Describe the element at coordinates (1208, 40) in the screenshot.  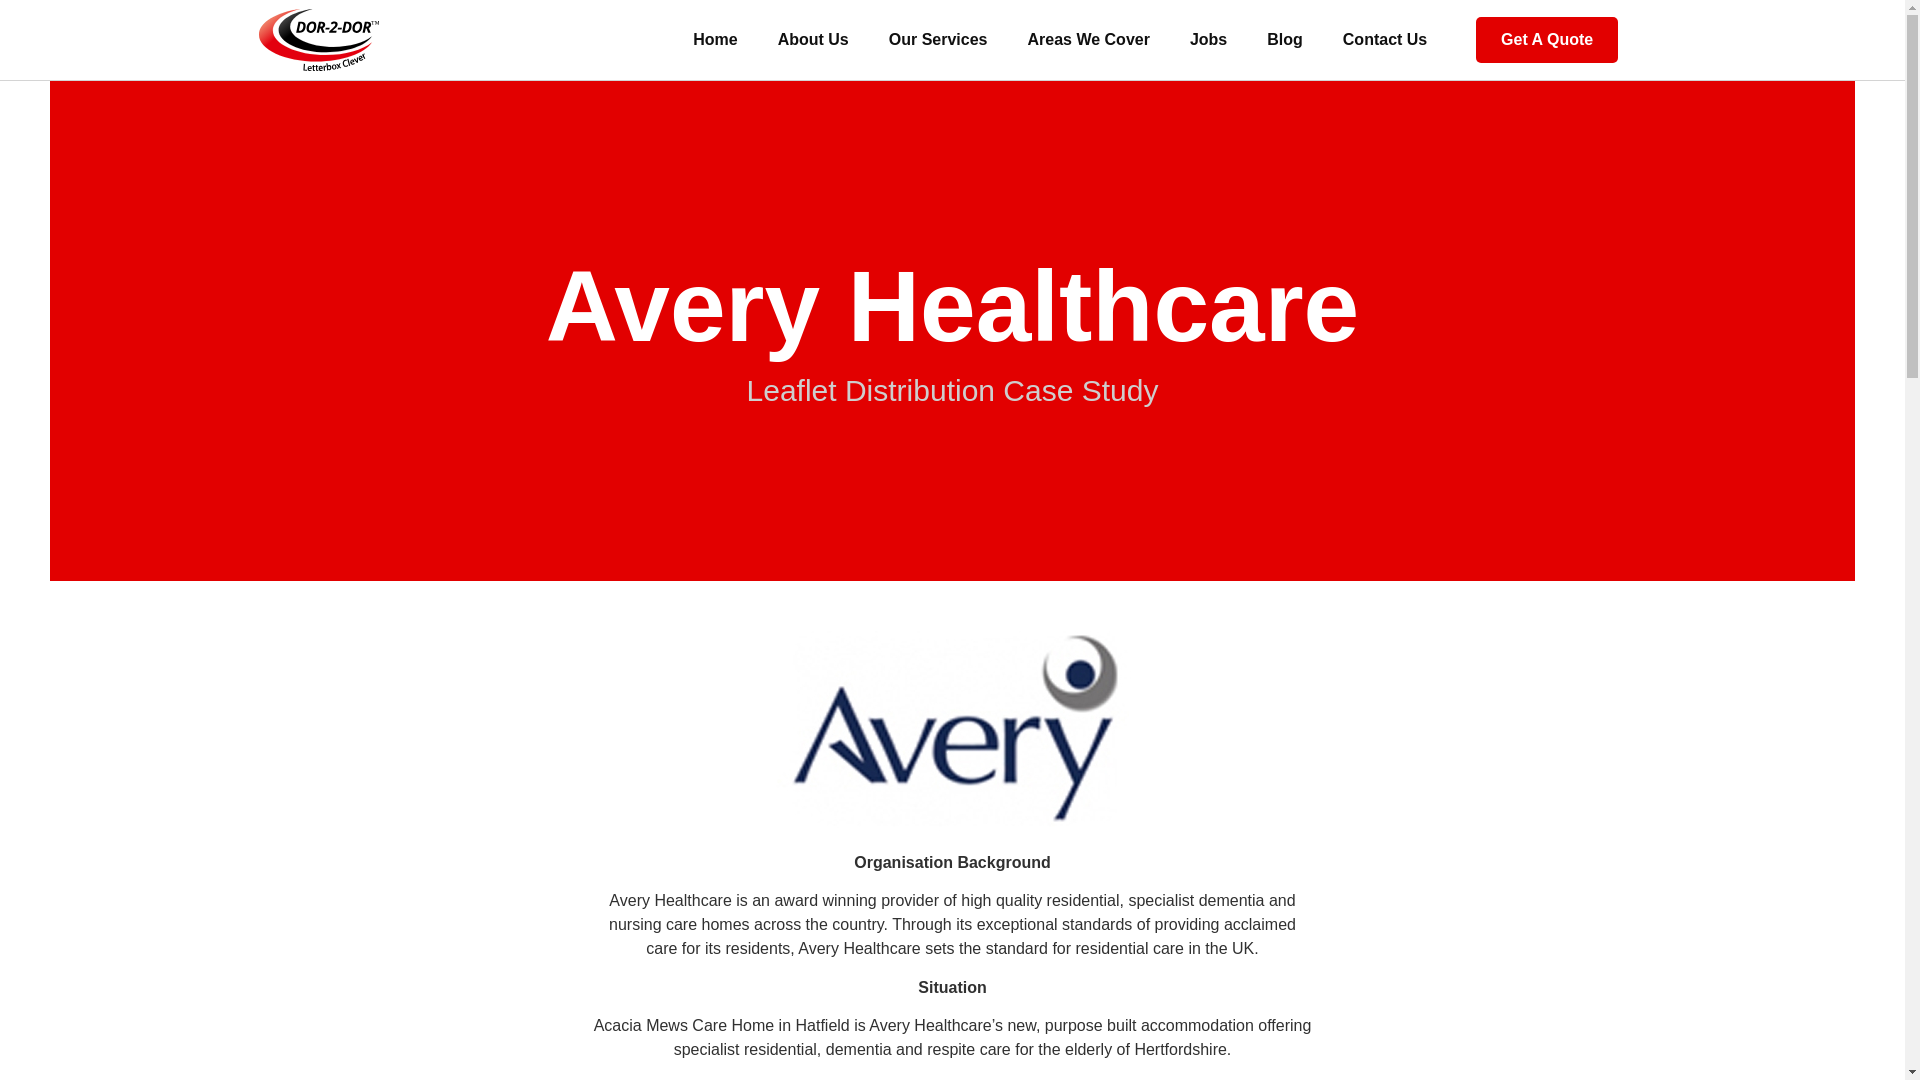
I see `Jobs` at that location.